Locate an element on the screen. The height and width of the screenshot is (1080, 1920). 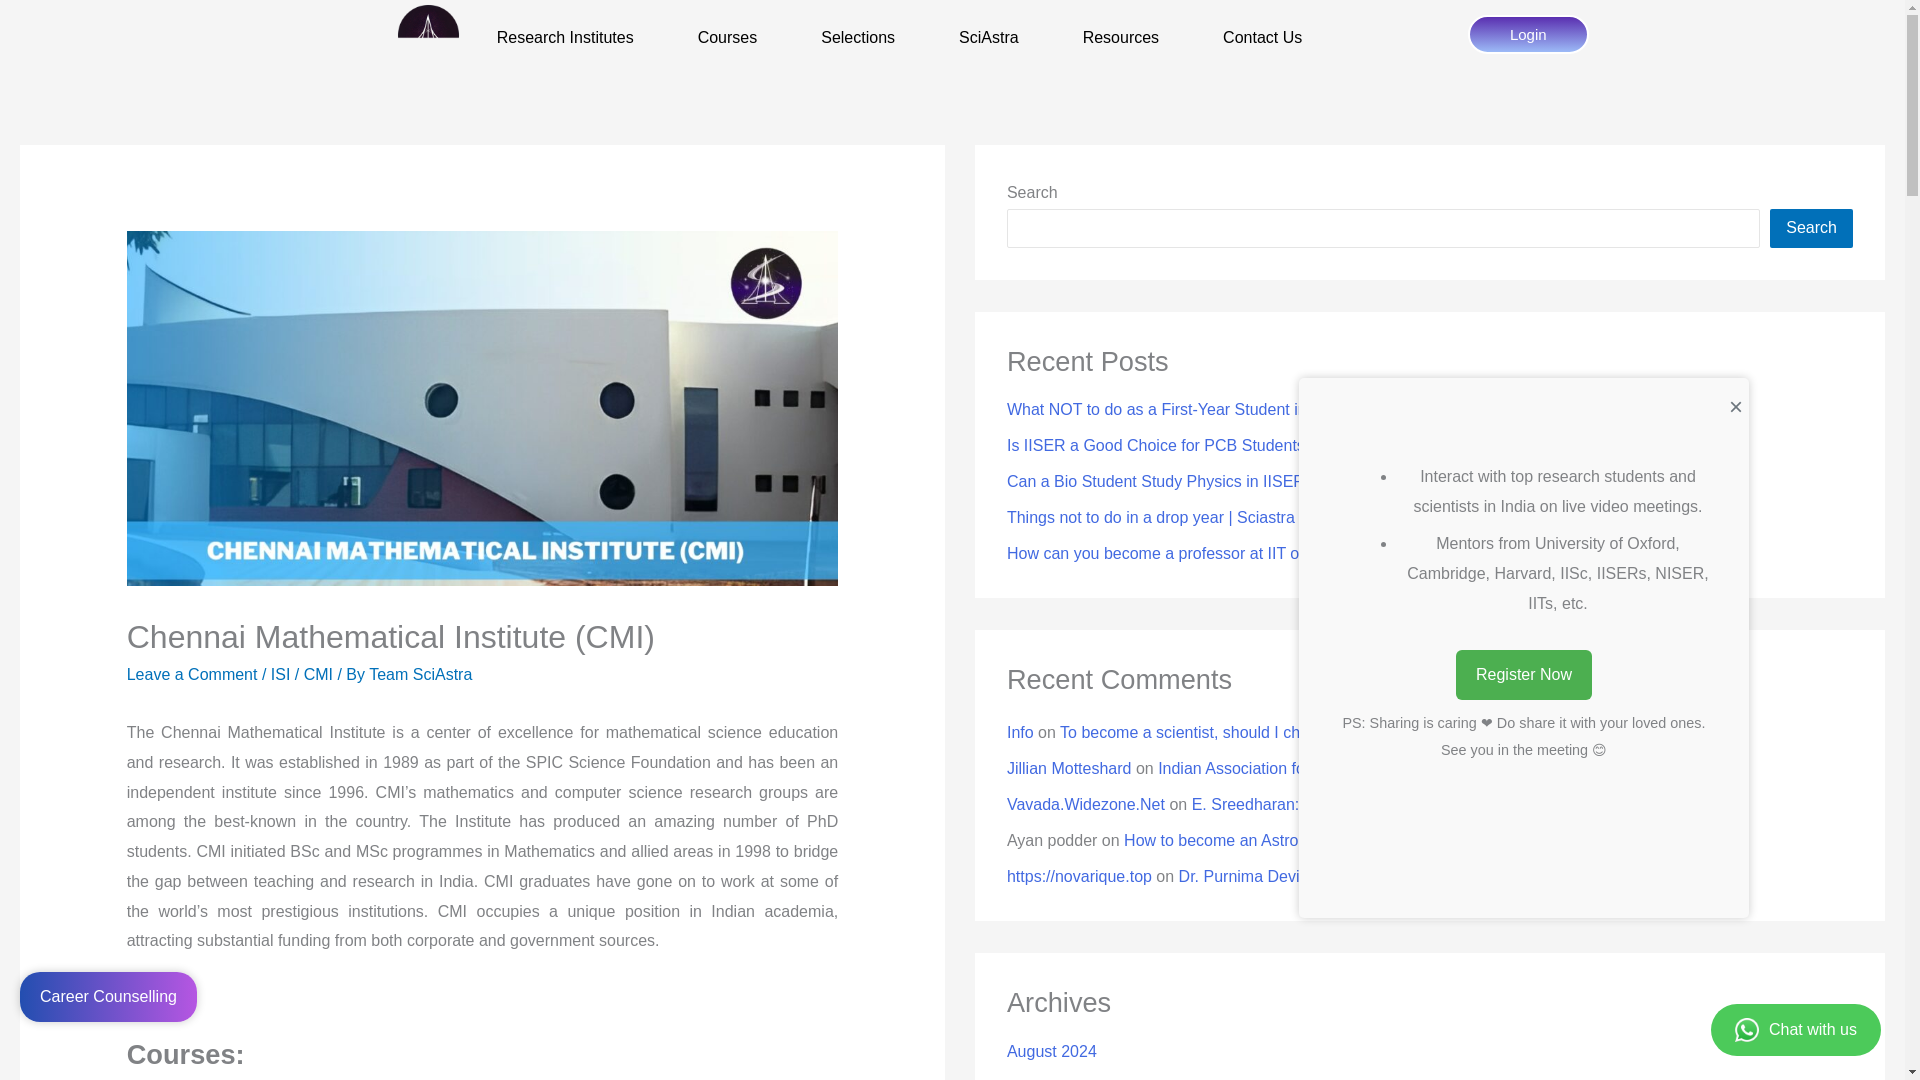
Resources is located at coordinates (1120, 38).